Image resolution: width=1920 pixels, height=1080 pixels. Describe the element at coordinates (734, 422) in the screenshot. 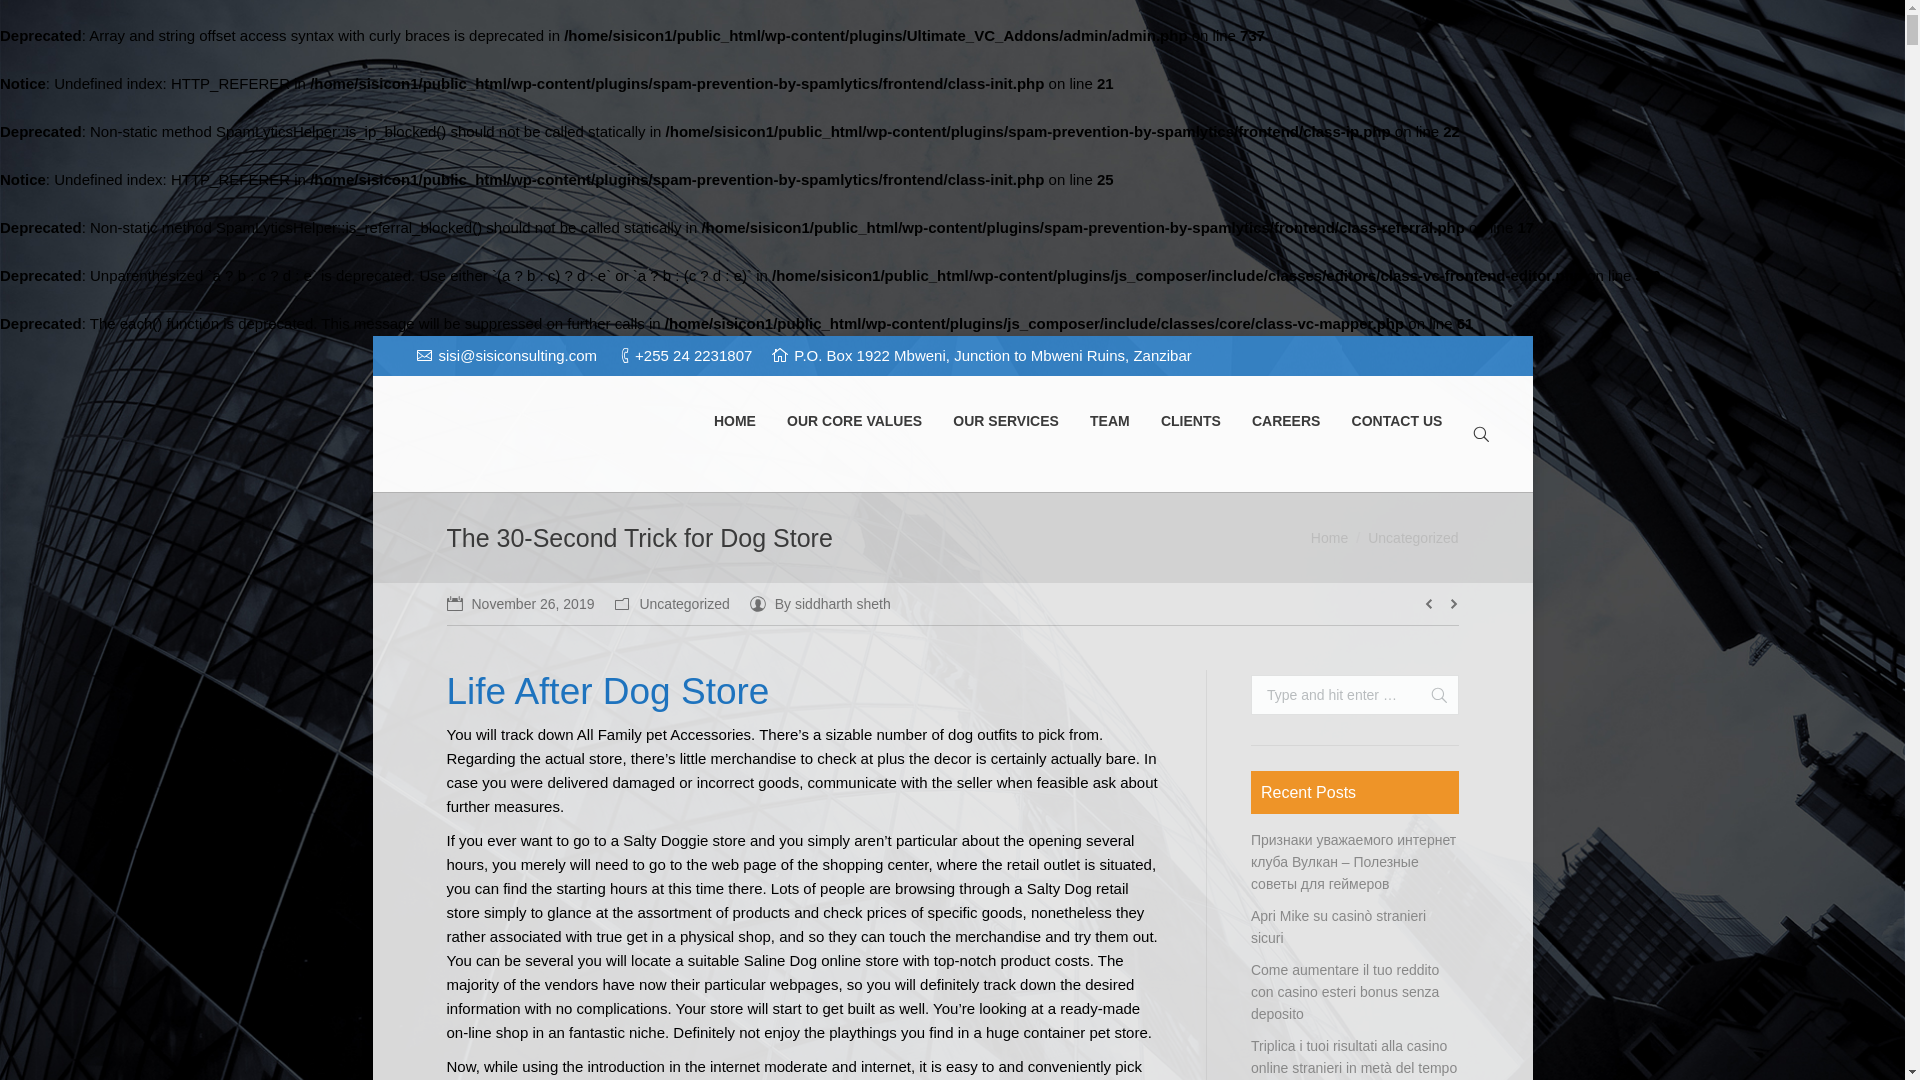

I see `HOME` at that location.